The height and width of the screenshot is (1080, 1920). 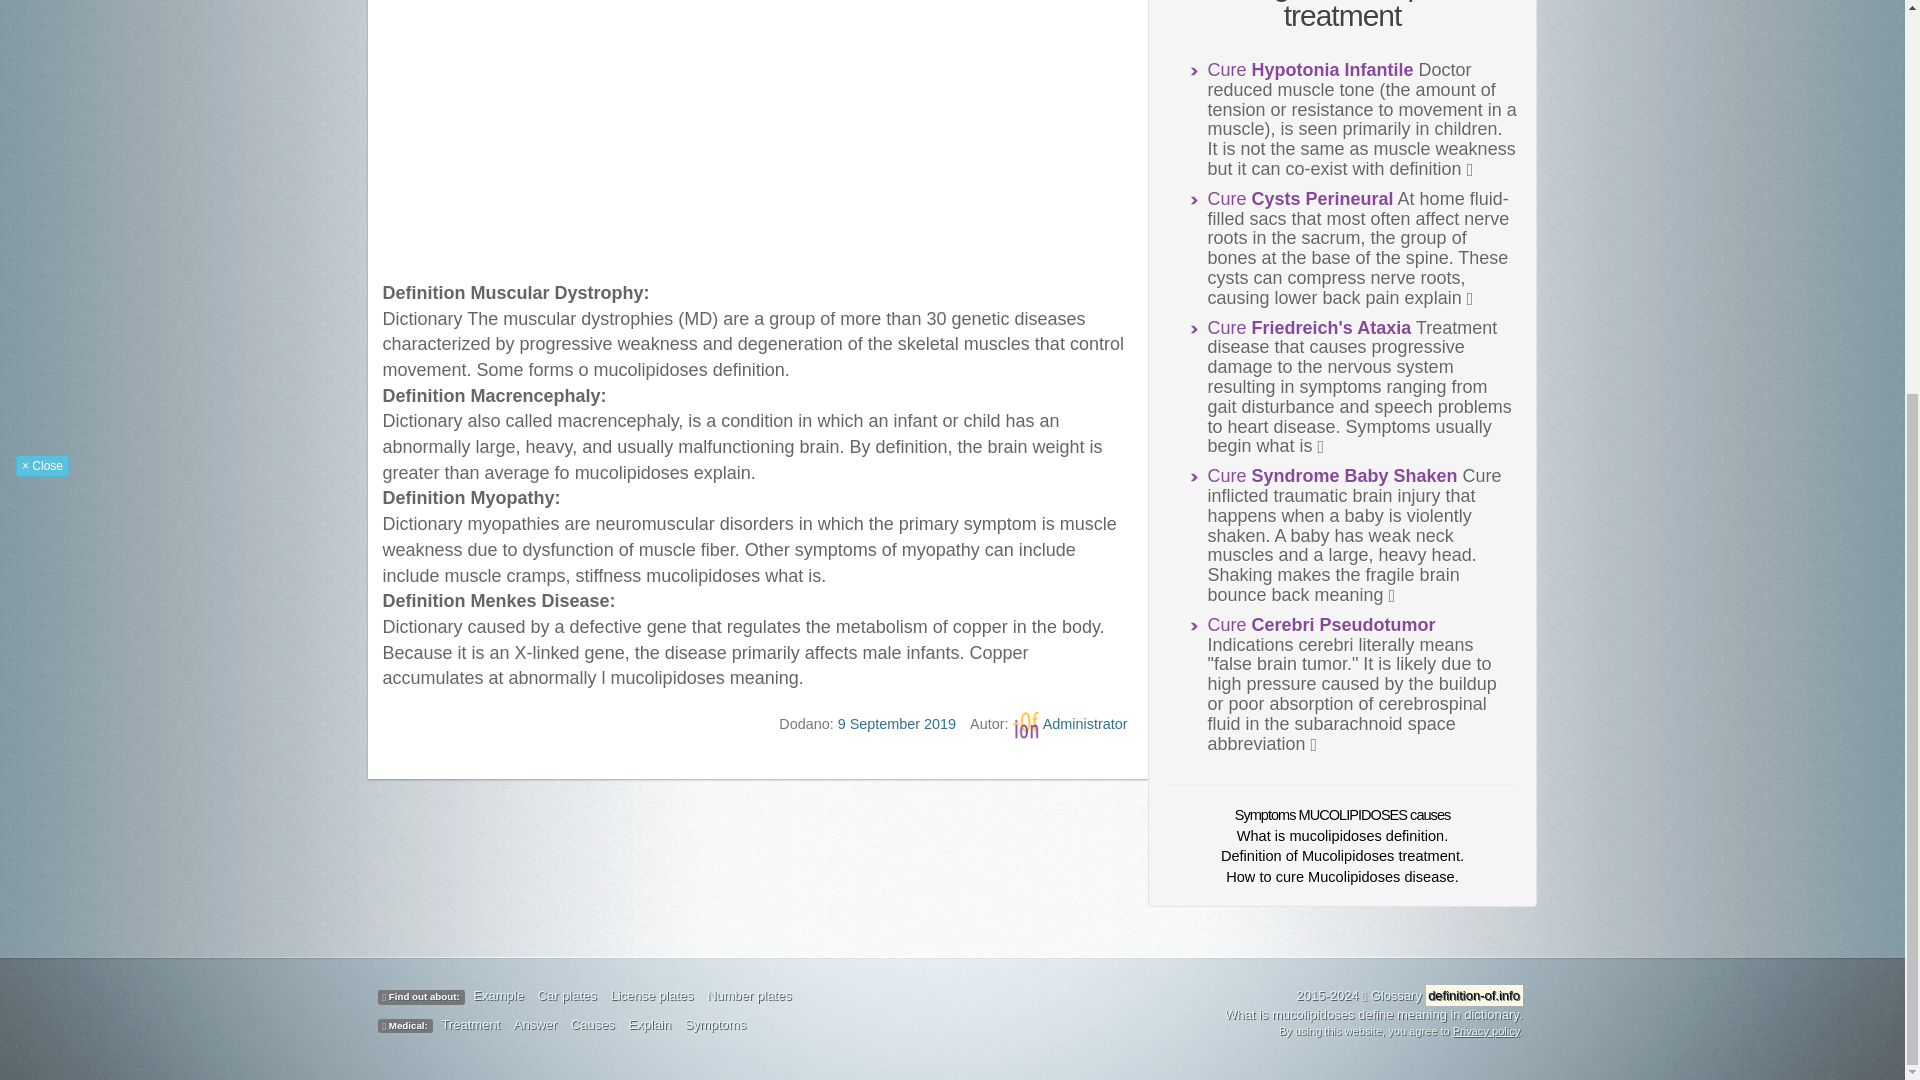 What do you see at coordinates (1322, 624) in the screenshot?
I see `Pseudotumor Cerebri indications` at bounding box center [1322, 624].